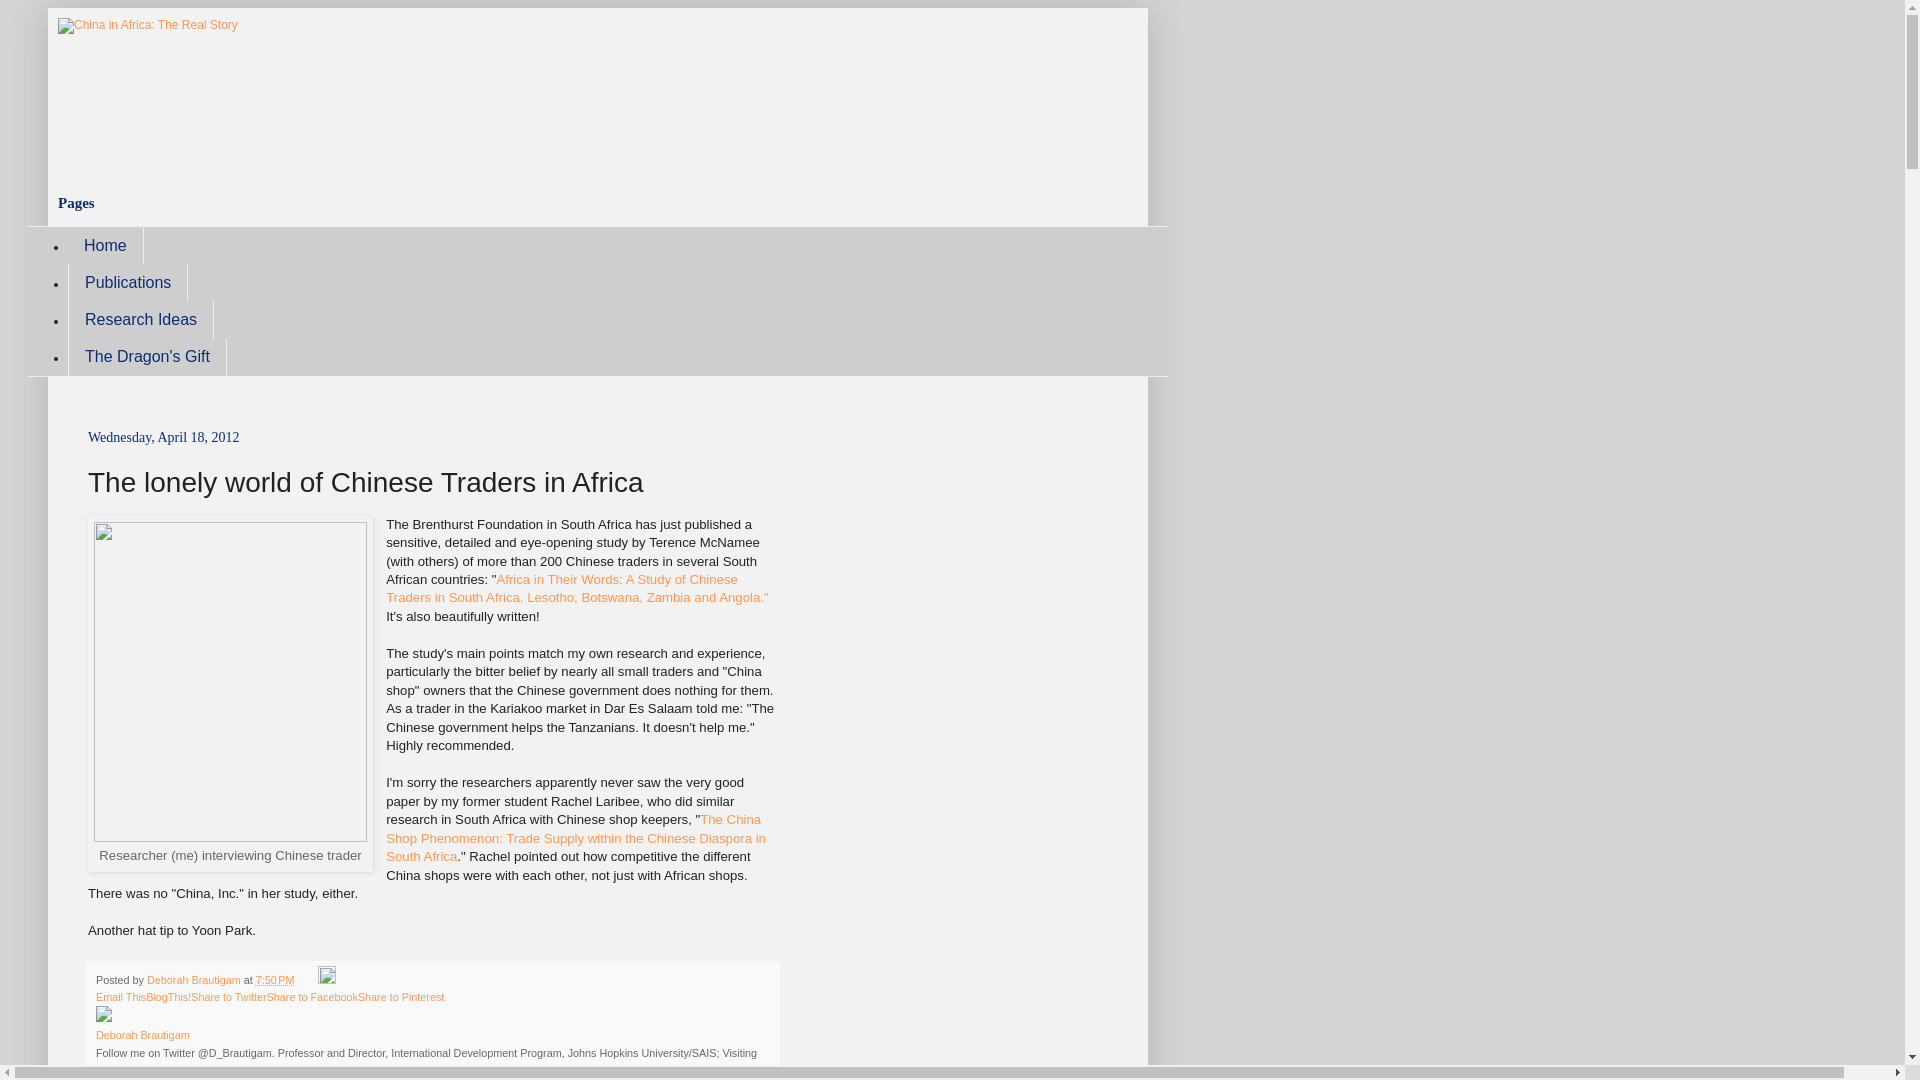  I want to click on Share to Twitter, so click(228, 997).